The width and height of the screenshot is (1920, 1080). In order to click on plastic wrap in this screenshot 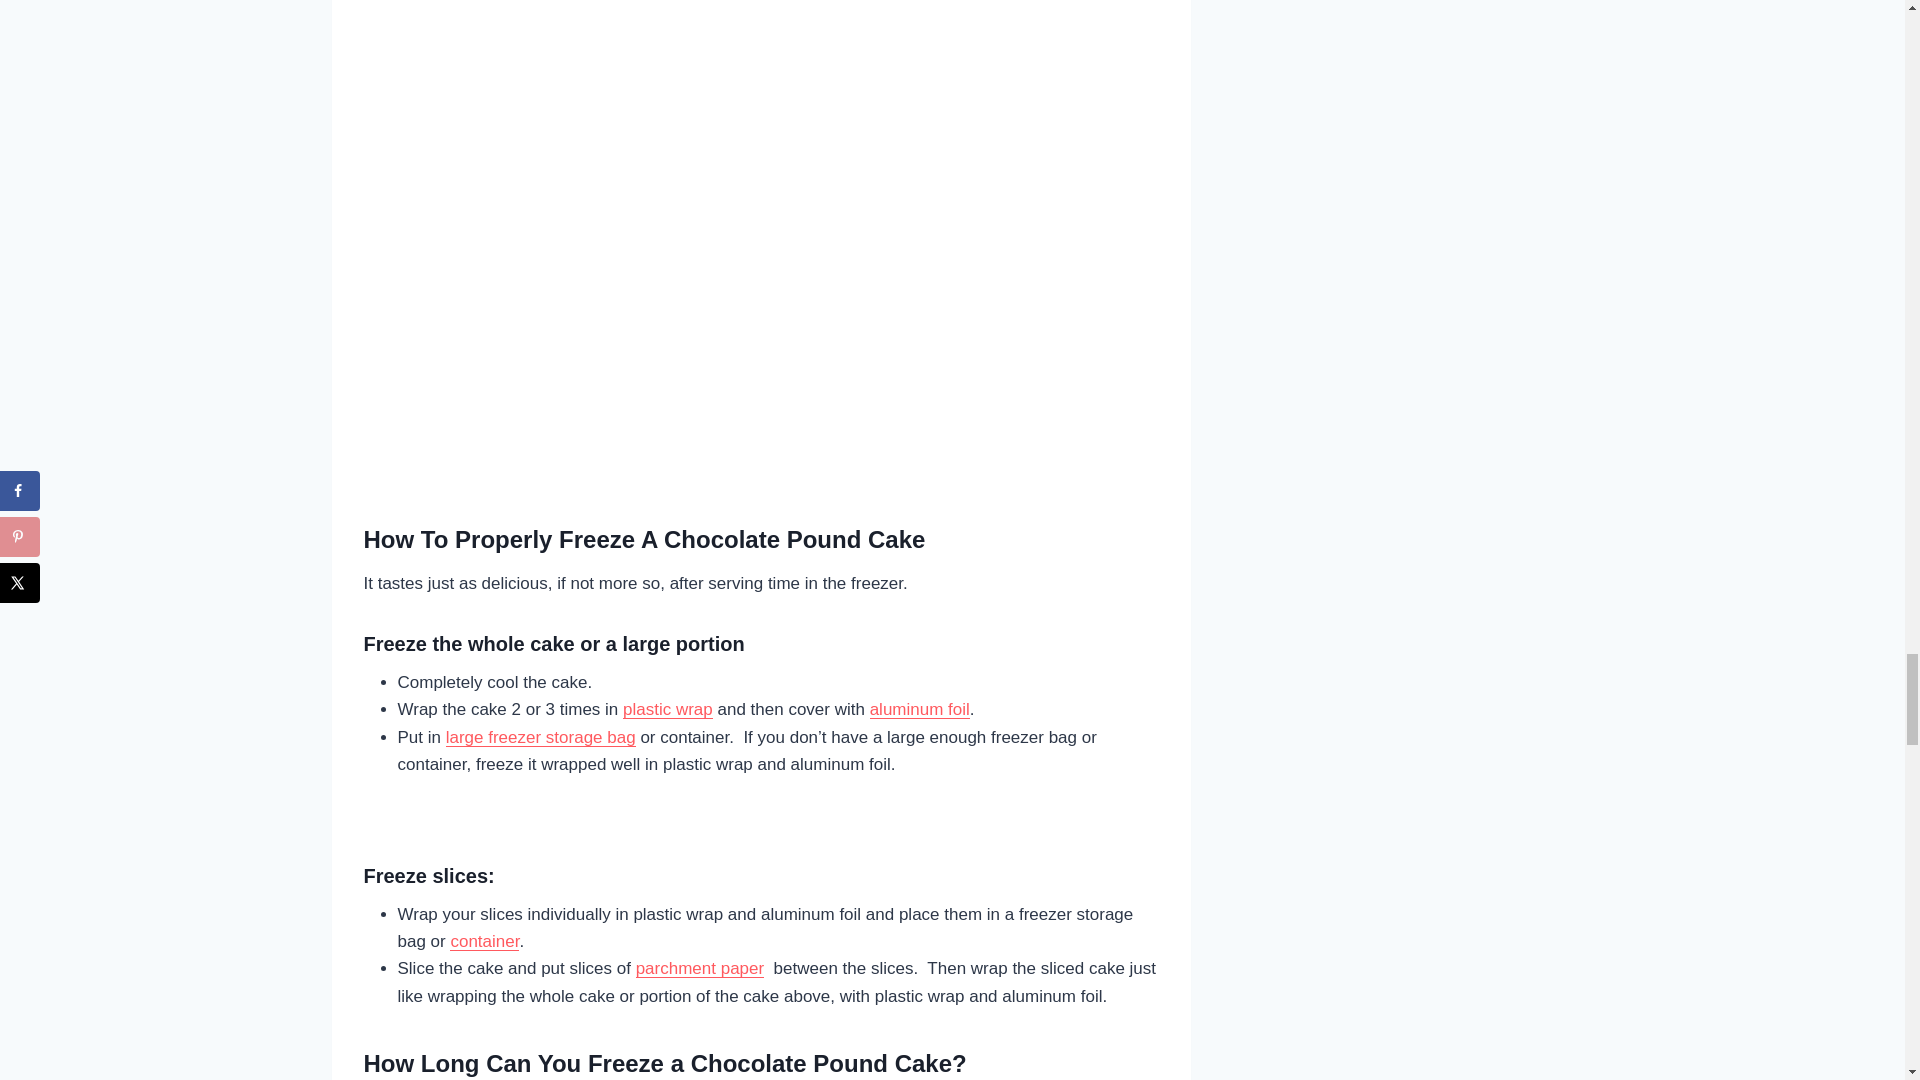, I will do `click(667, 709)`.